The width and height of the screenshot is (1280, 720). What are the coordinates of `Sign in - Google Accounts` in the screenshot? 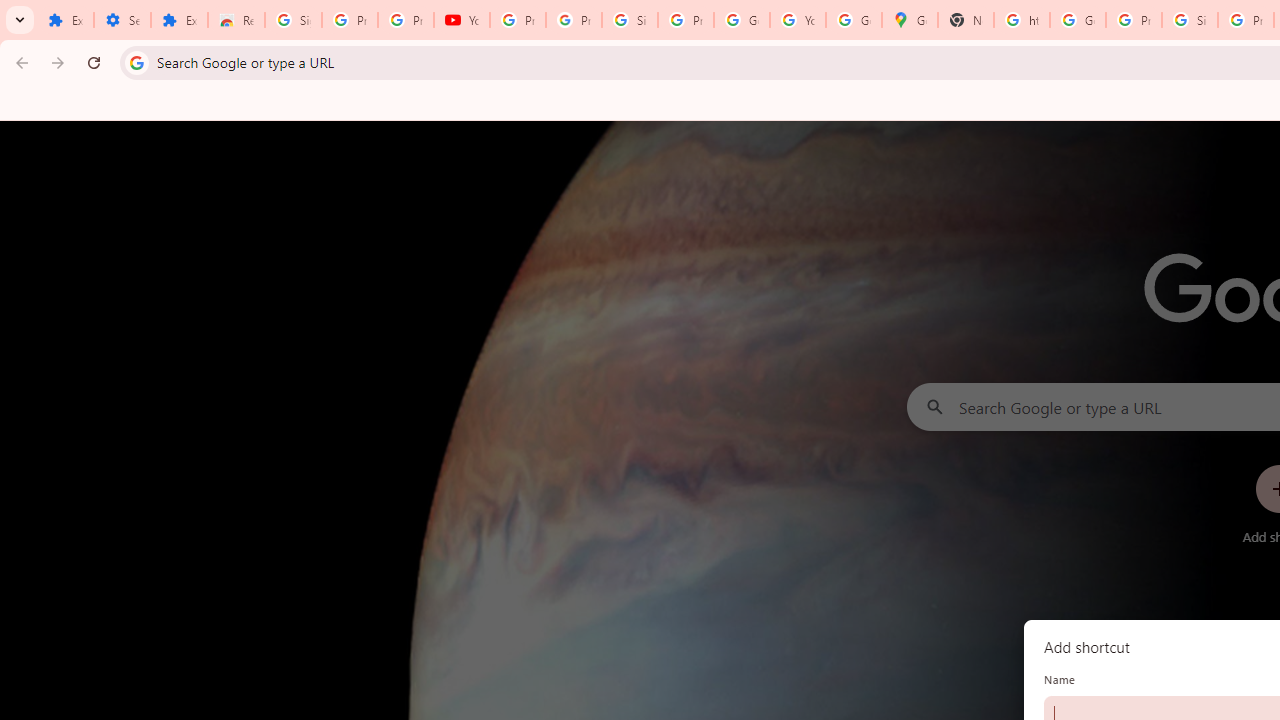 It's located at (629, 20).